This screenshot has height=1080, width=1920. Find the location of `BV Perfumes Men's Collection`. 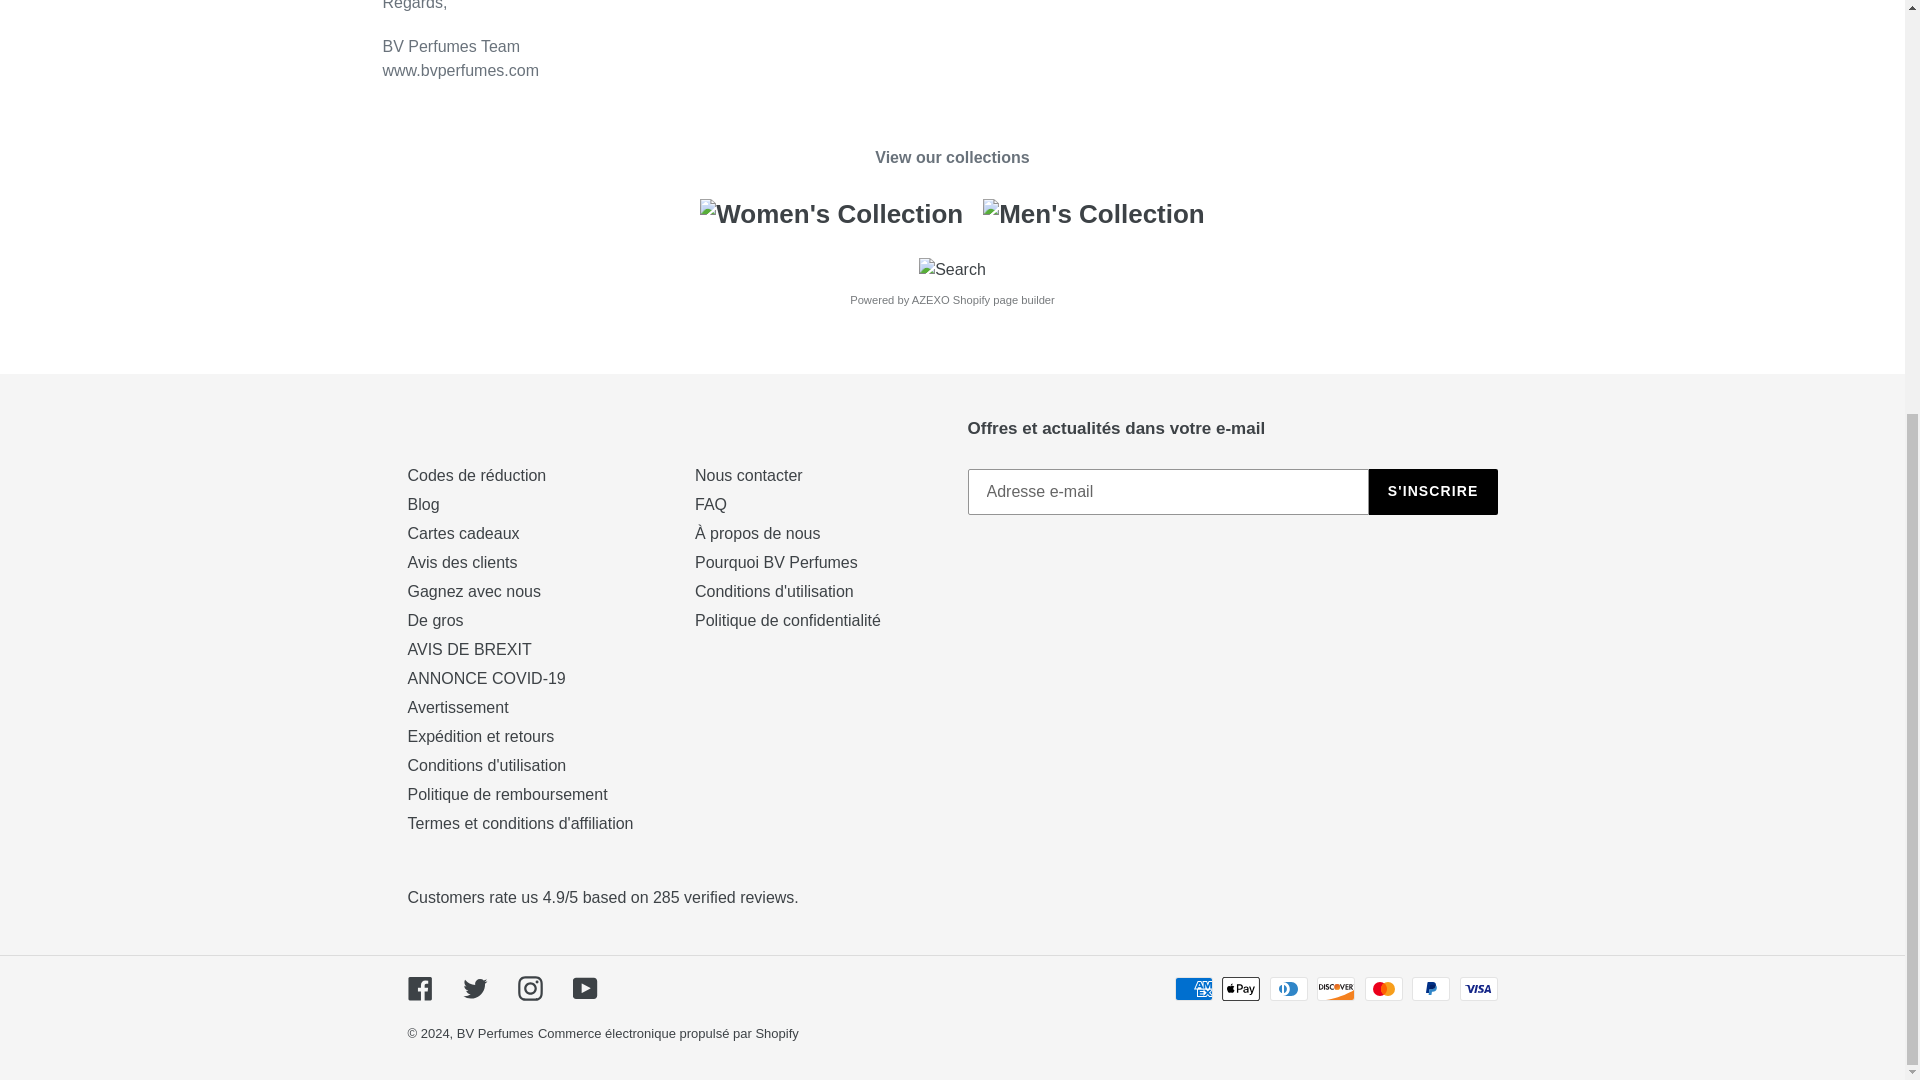

BV Perfumes Men's Collection is located at coordinates (1094, 213).